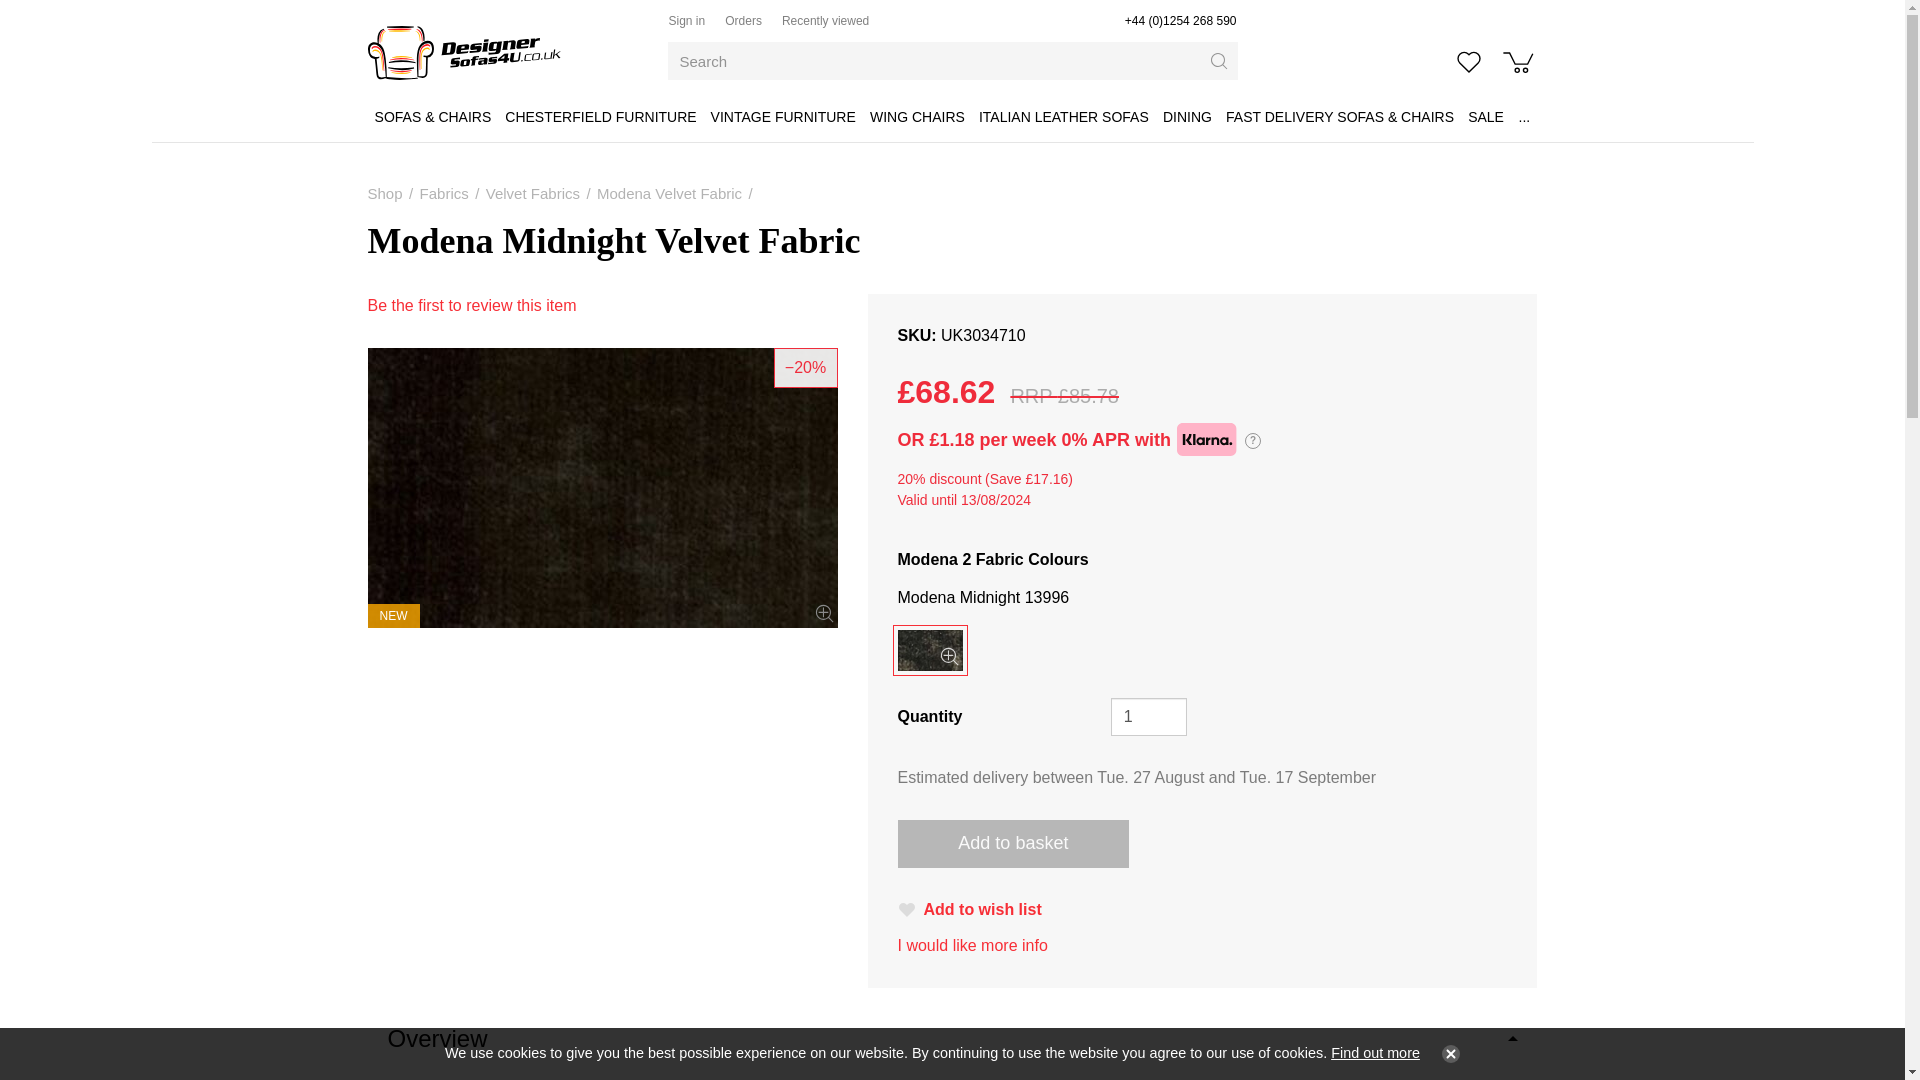 The width and height of the screenshot is (1920, 1080). What do you see at coordinates (825, 21) in the screenshot?
I see `Recently viewed` at bounding box center [825, 21].